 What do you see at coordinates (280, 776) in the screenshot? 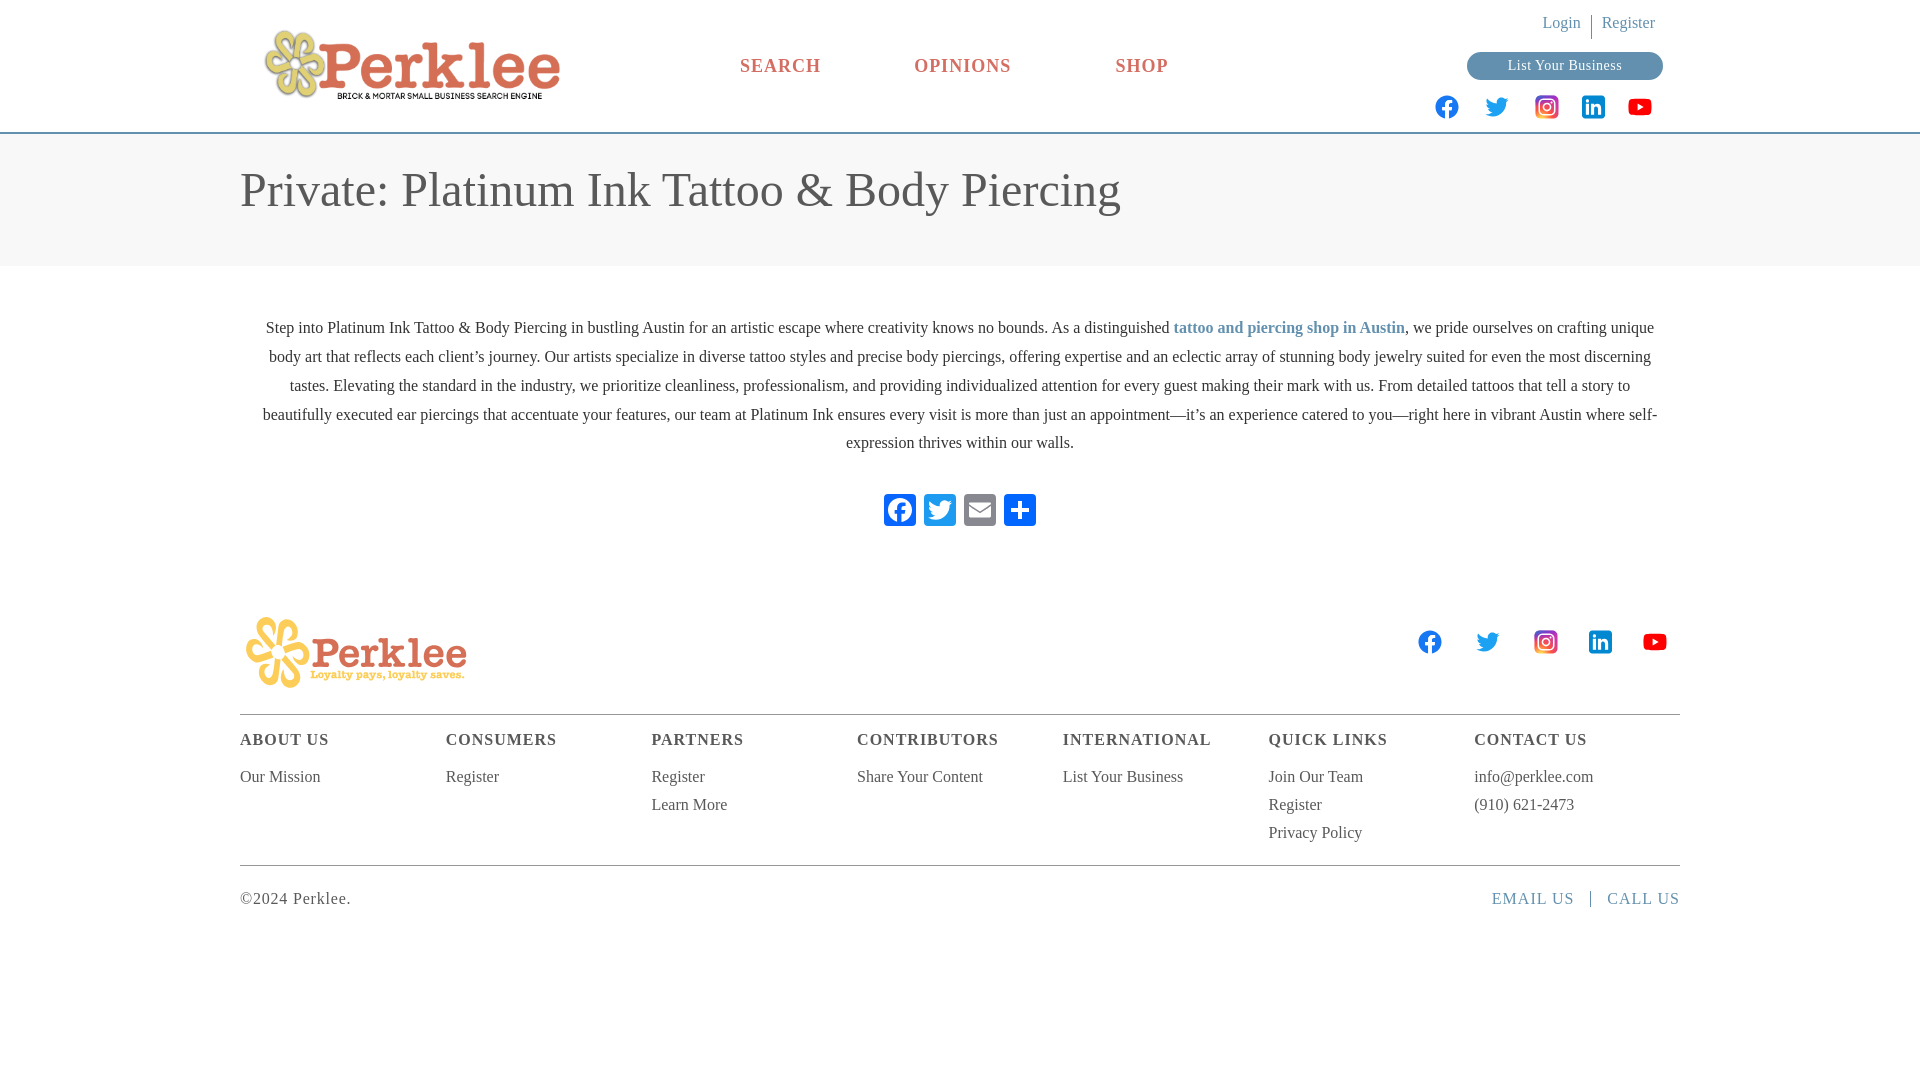
I see `Our Mission` at bounding box center [280, 776].